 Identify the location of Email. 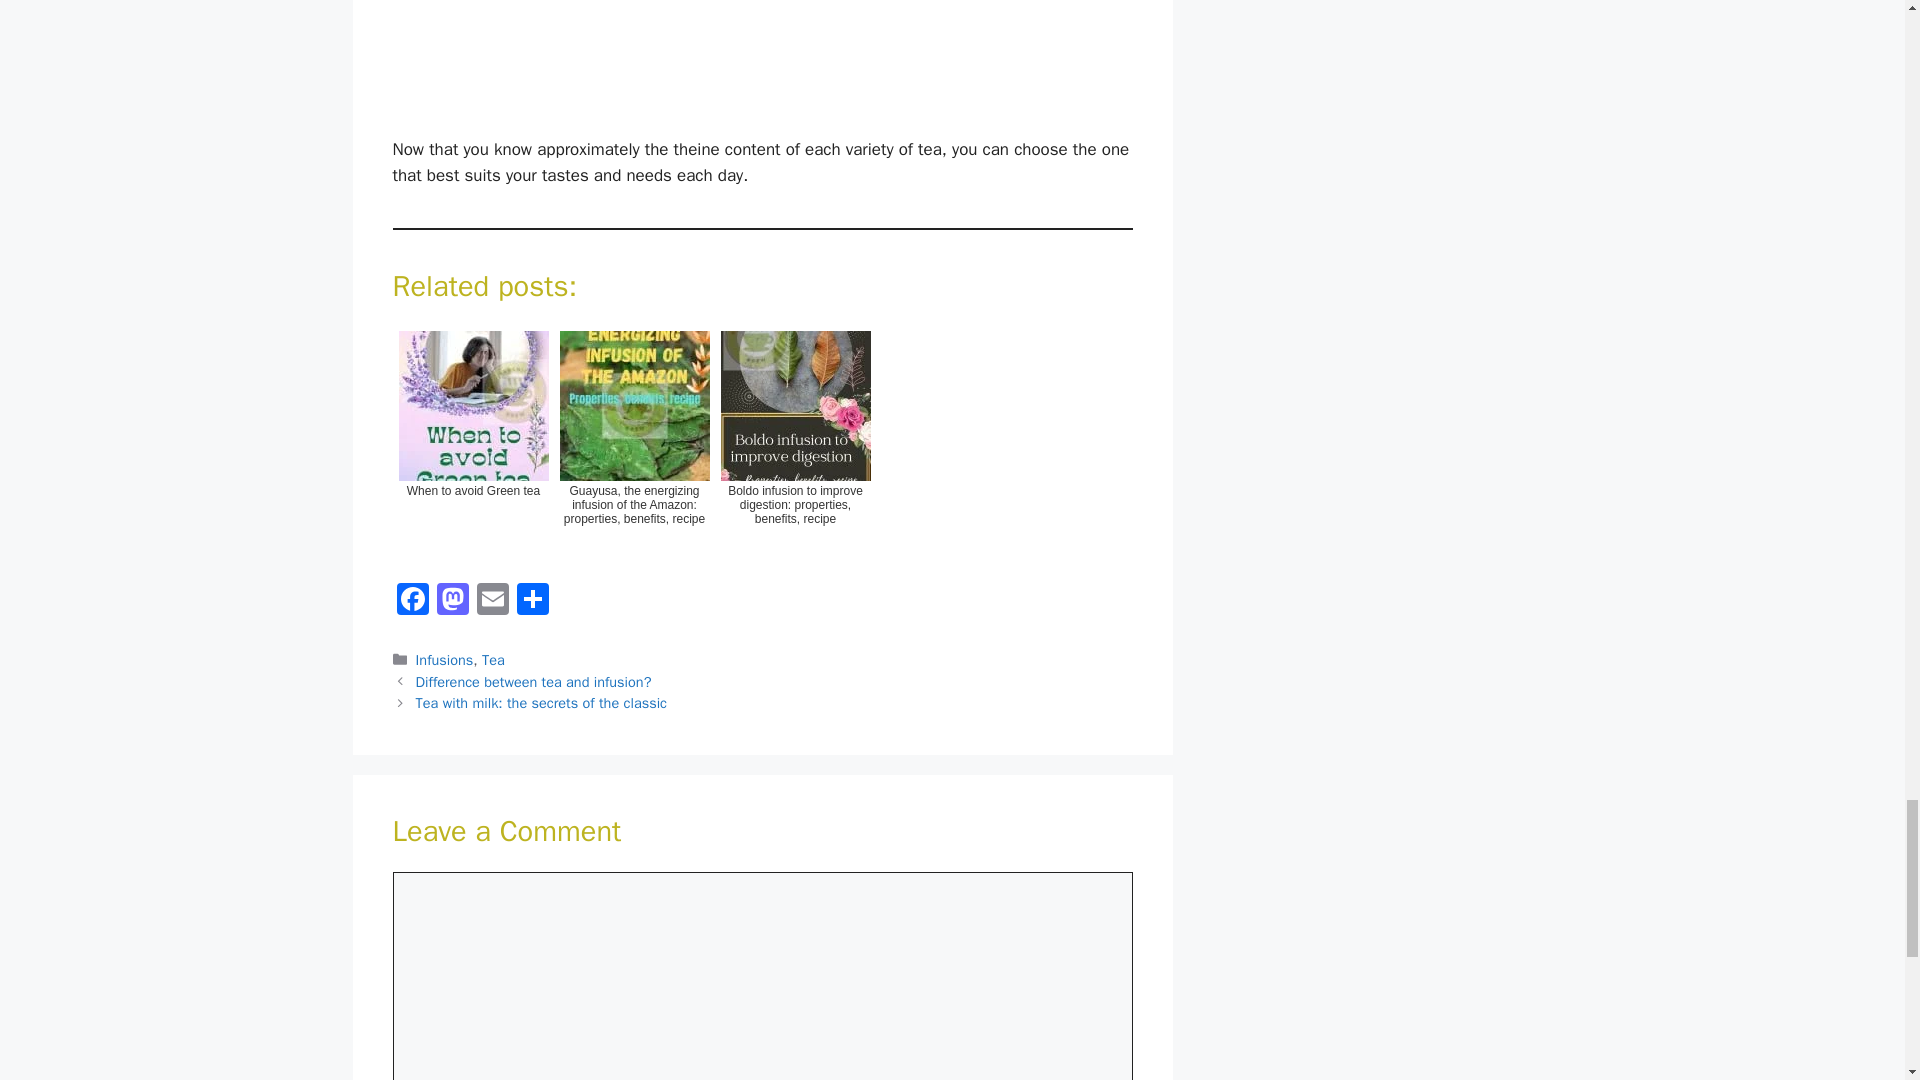
(492, 602).